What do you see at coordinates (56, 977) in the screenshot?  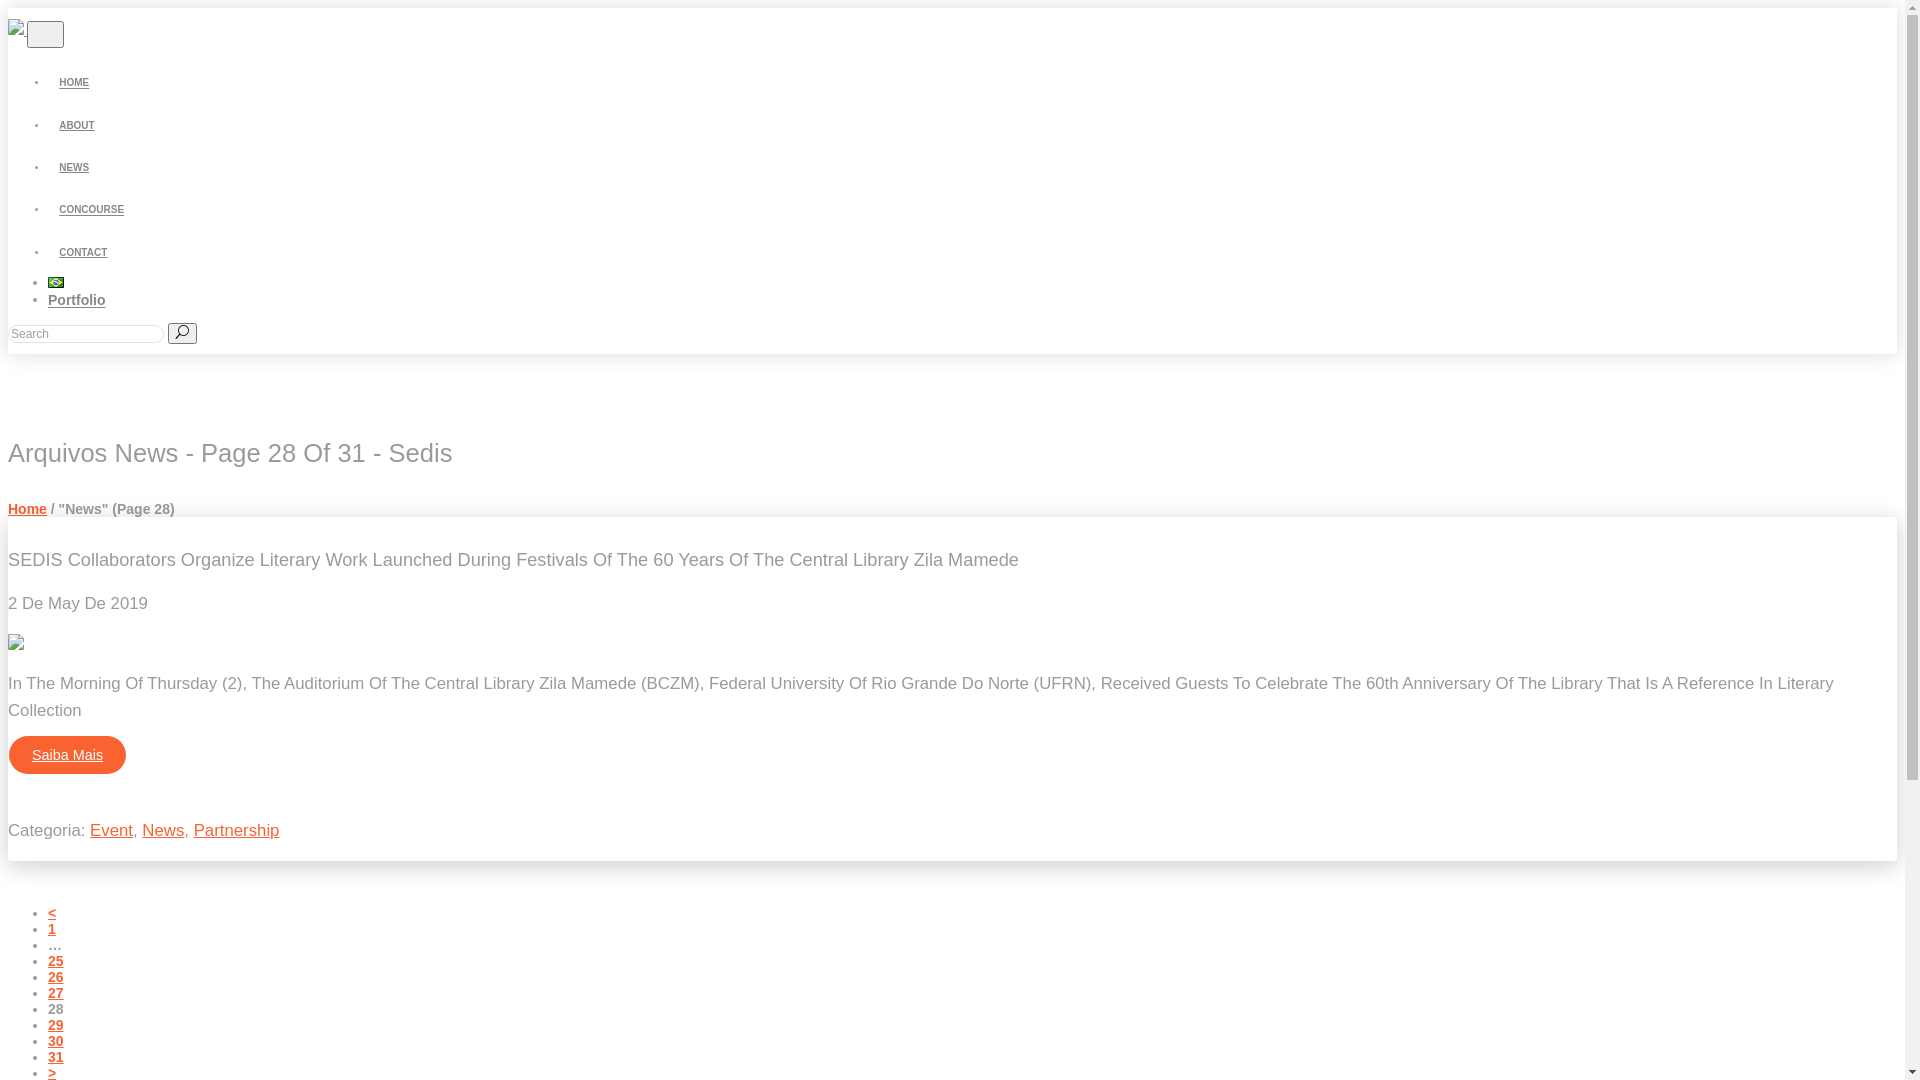 I see `26` at bounding box center [56, 977].